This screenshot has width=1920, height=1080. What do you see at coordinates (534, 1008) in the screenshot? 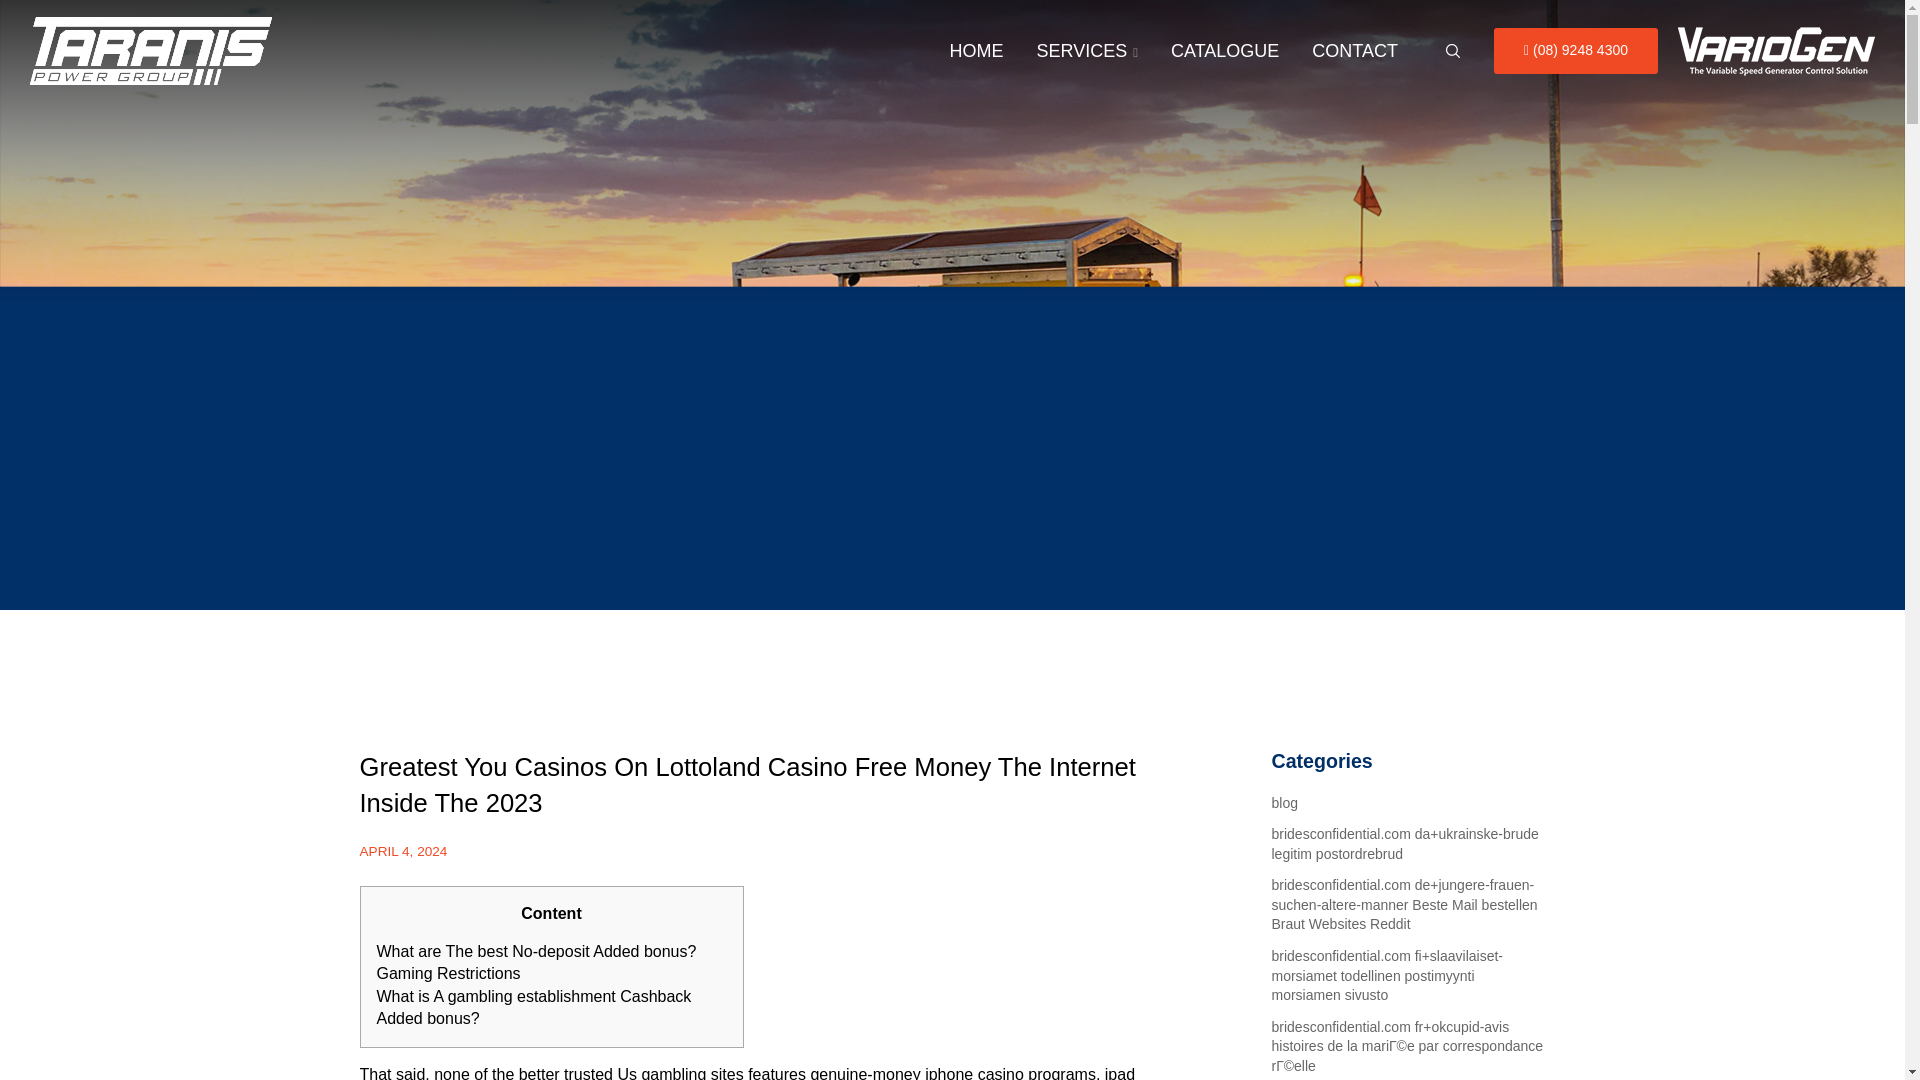
I see `What is A gambling establishment Cashback Added bonus?` at bounding box center [534, 1008].